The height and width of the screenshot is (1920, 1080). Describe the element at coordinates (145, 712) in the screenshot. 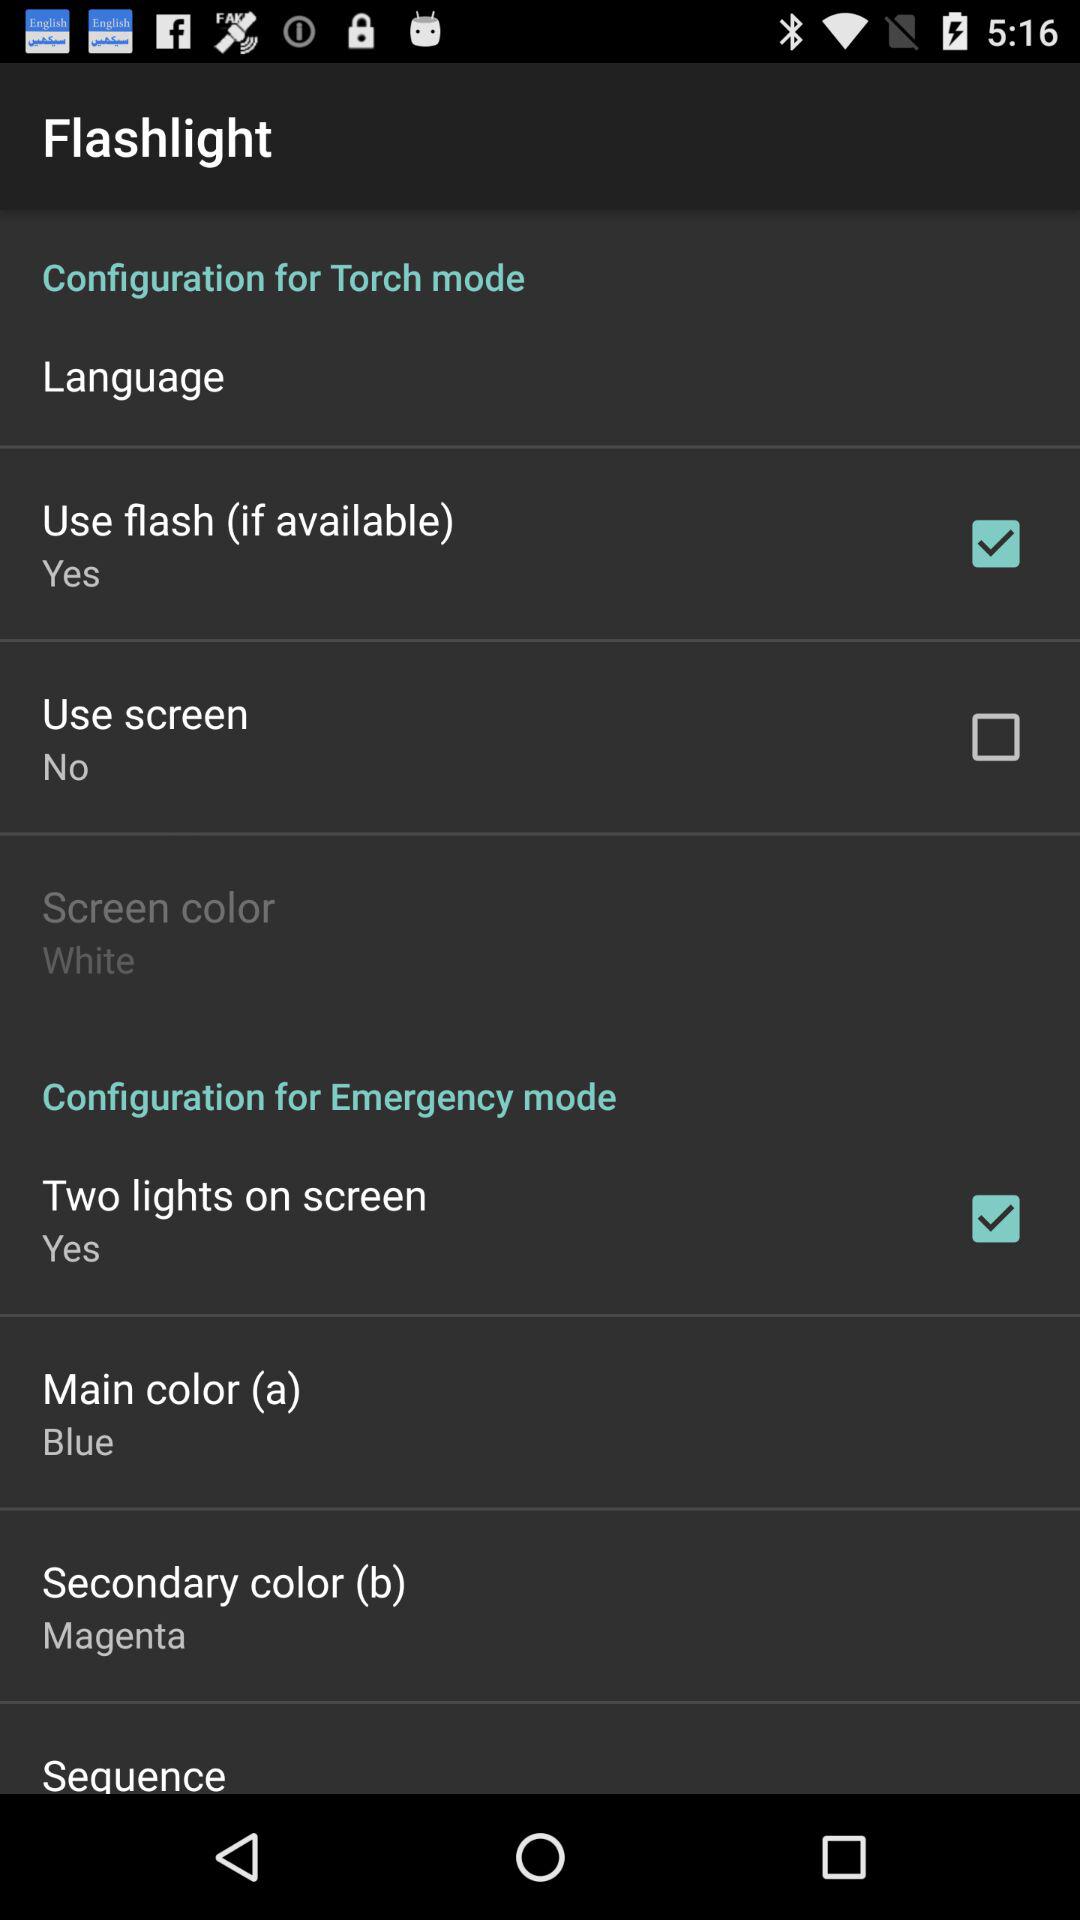

I see `select app above no app` at that location.